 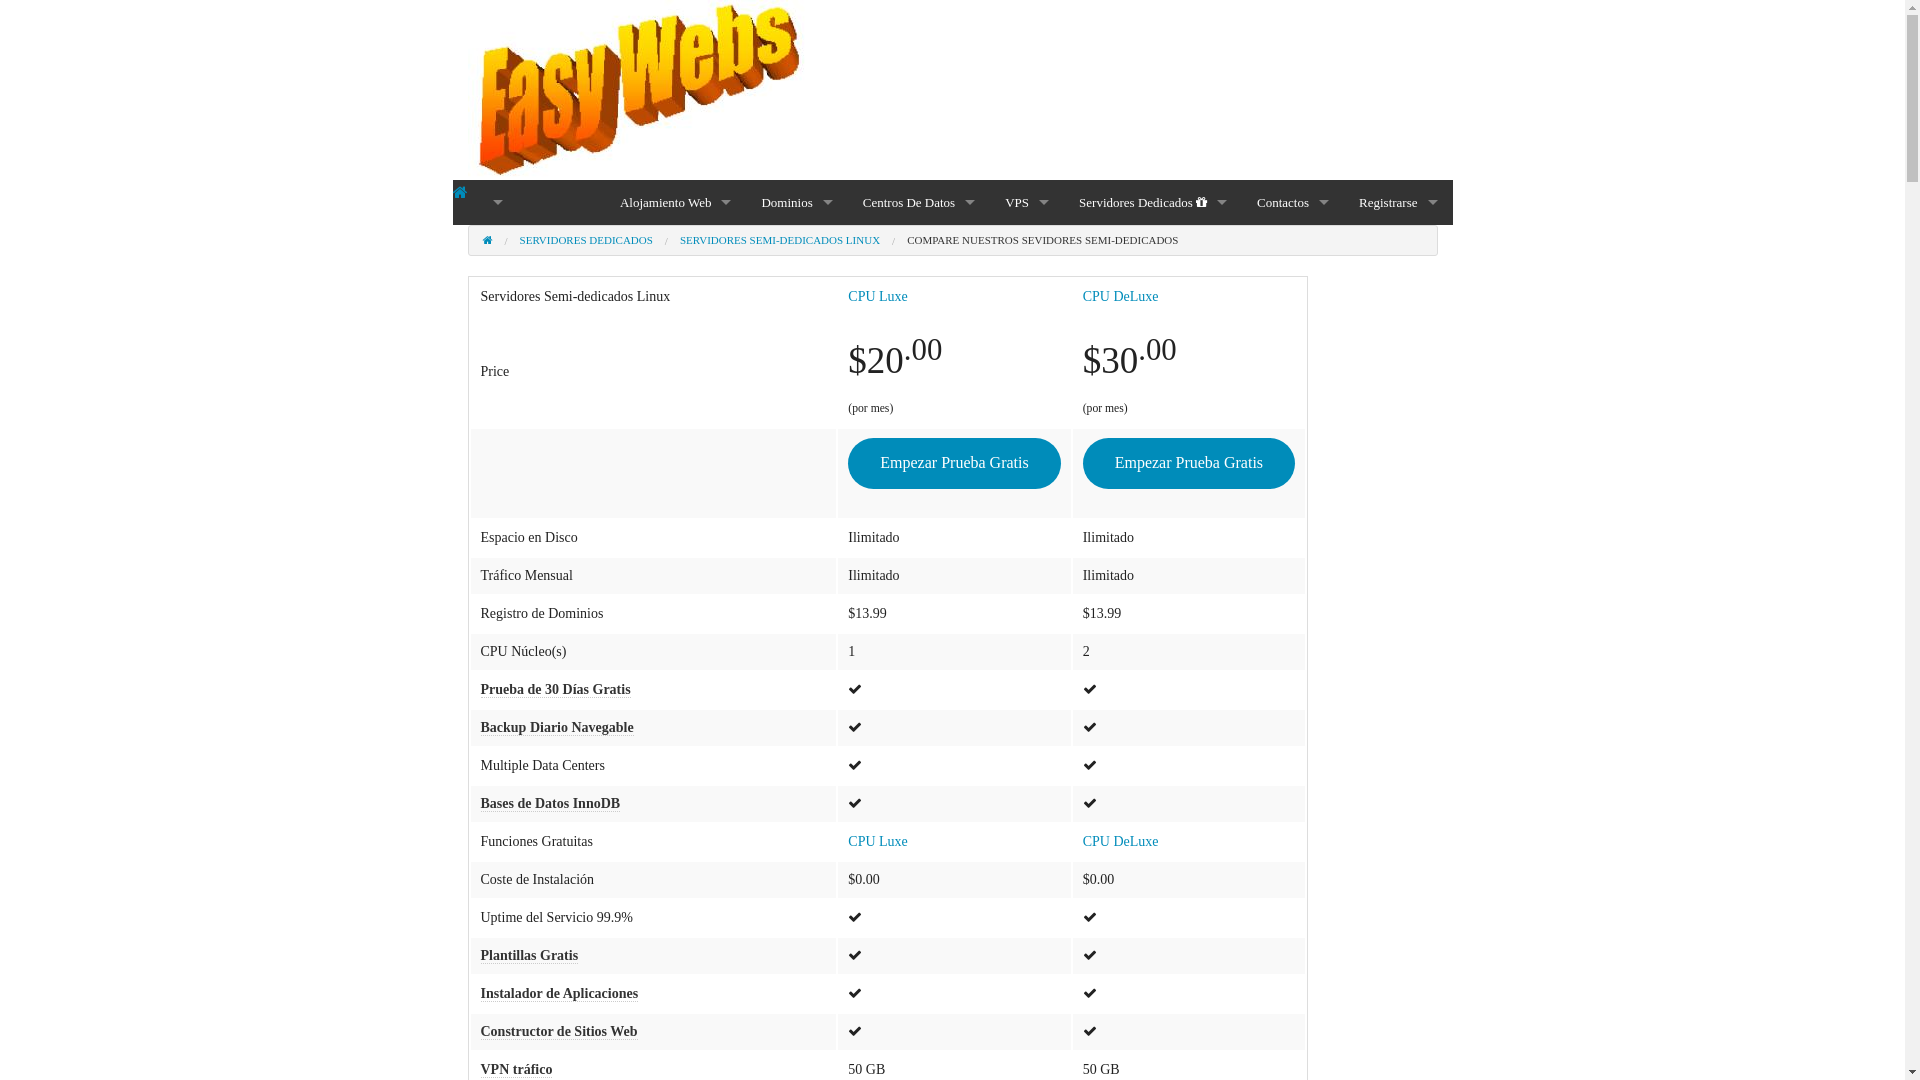 What do you see at coordinates (1483, 596) in the screenshot?
I see `Submit` at bounding box center [1483, 596].